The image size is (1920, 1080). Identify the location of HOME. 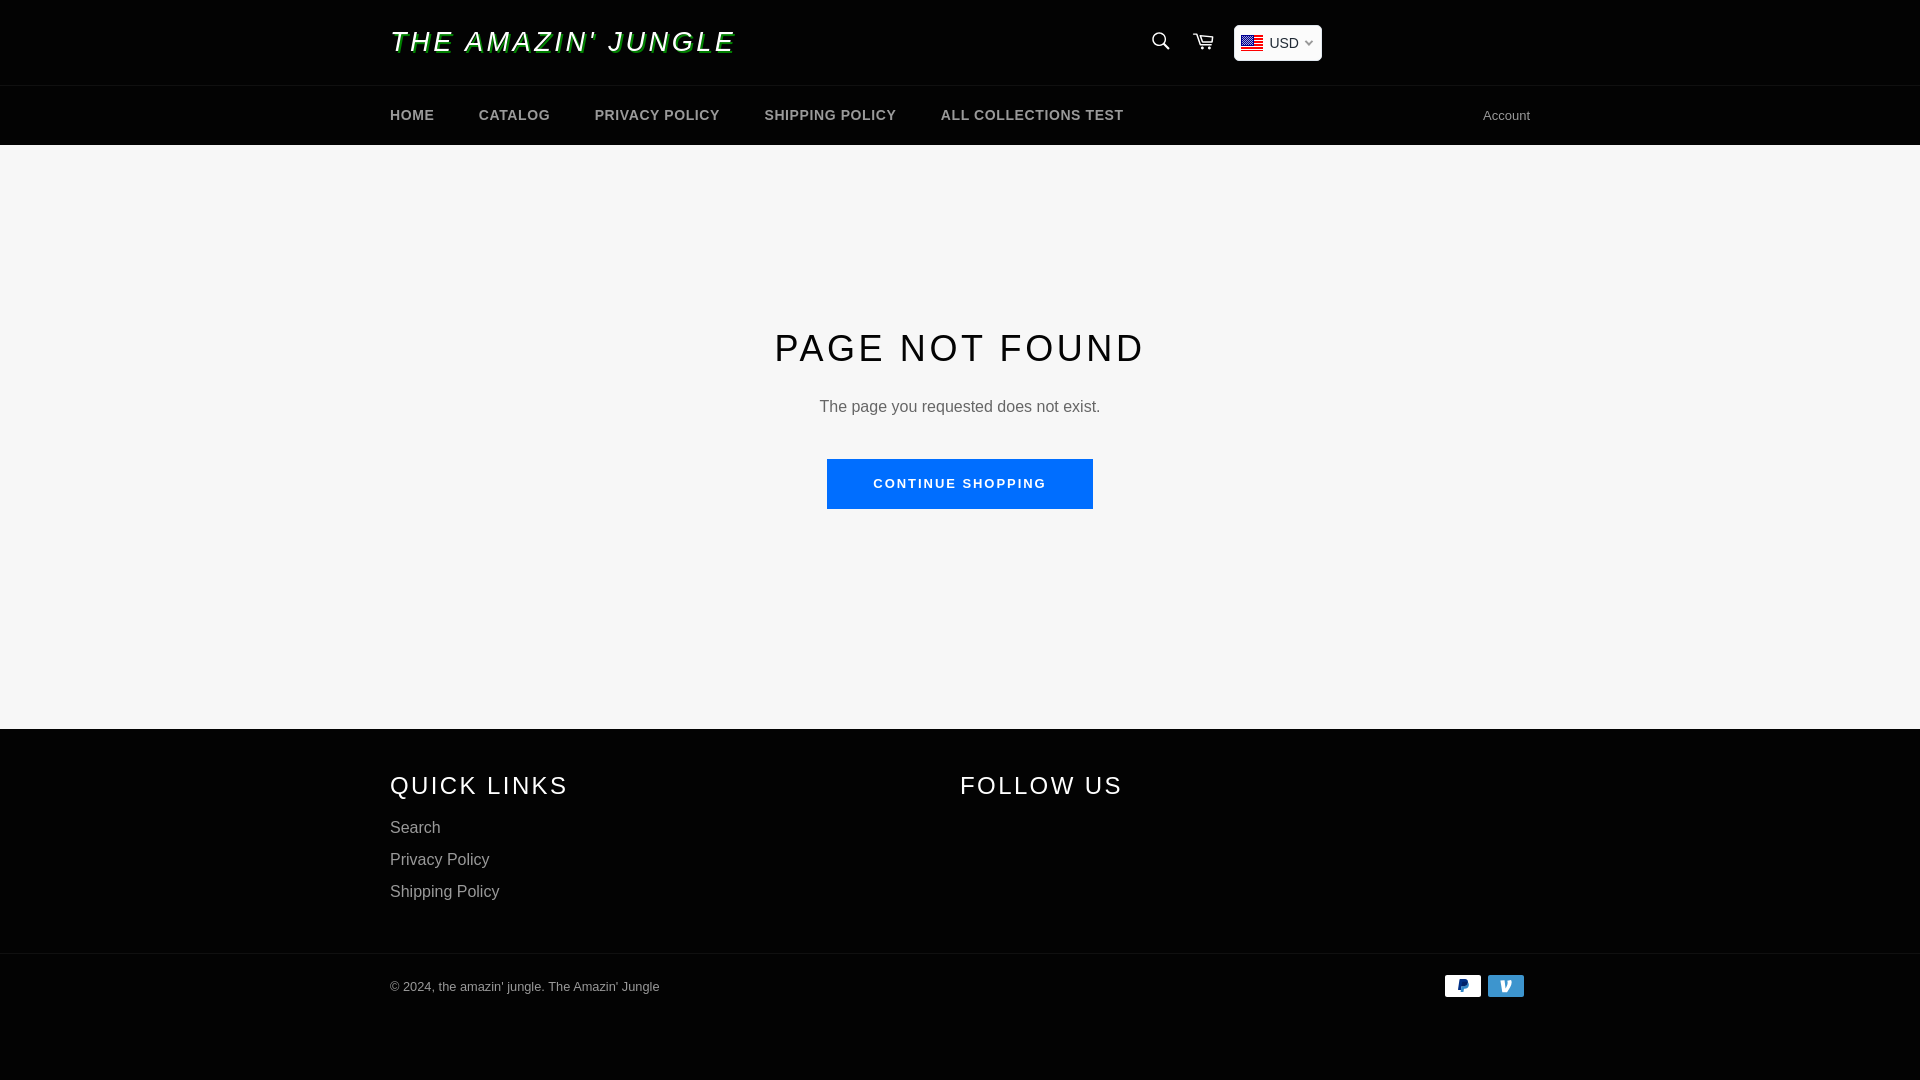
(412, 115).